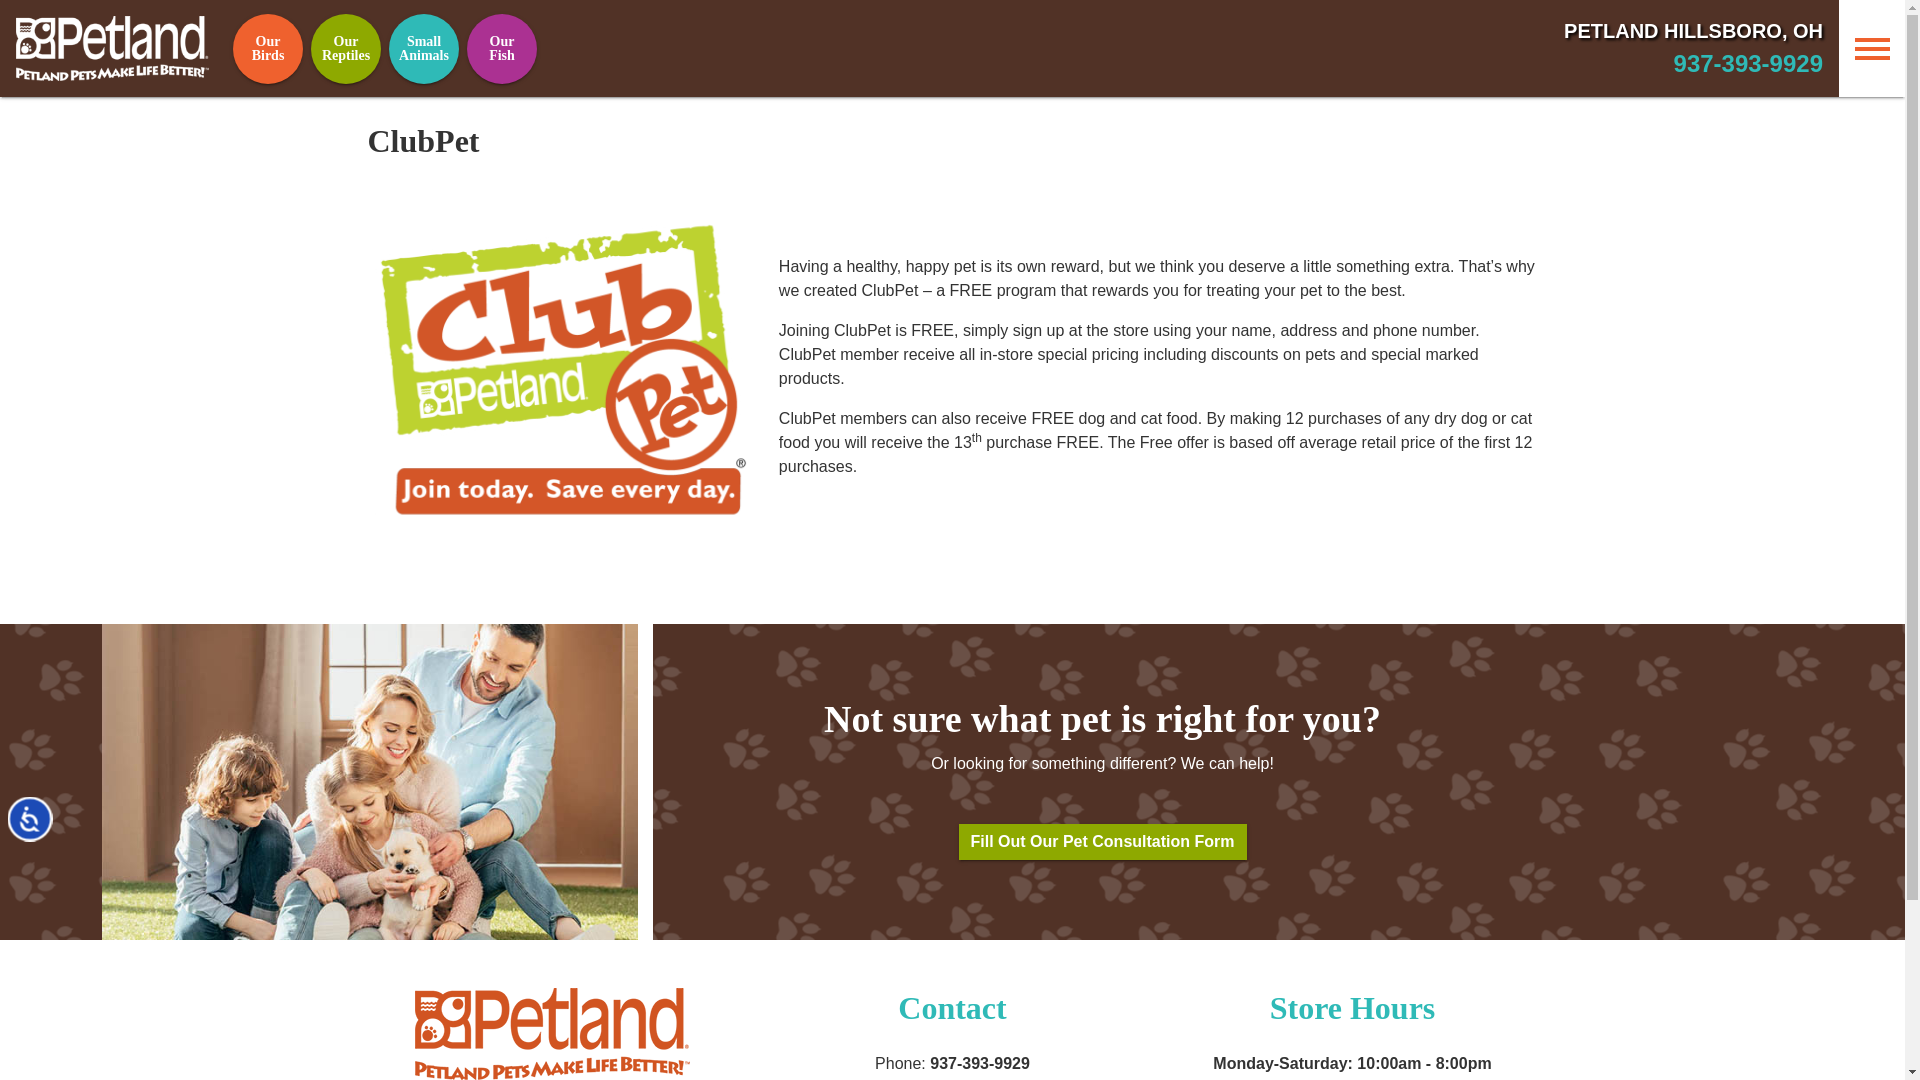  What do you see at coordinates (502, 49) in the screenshot?
I see `Our Fish` at bounding box center [502, 49].